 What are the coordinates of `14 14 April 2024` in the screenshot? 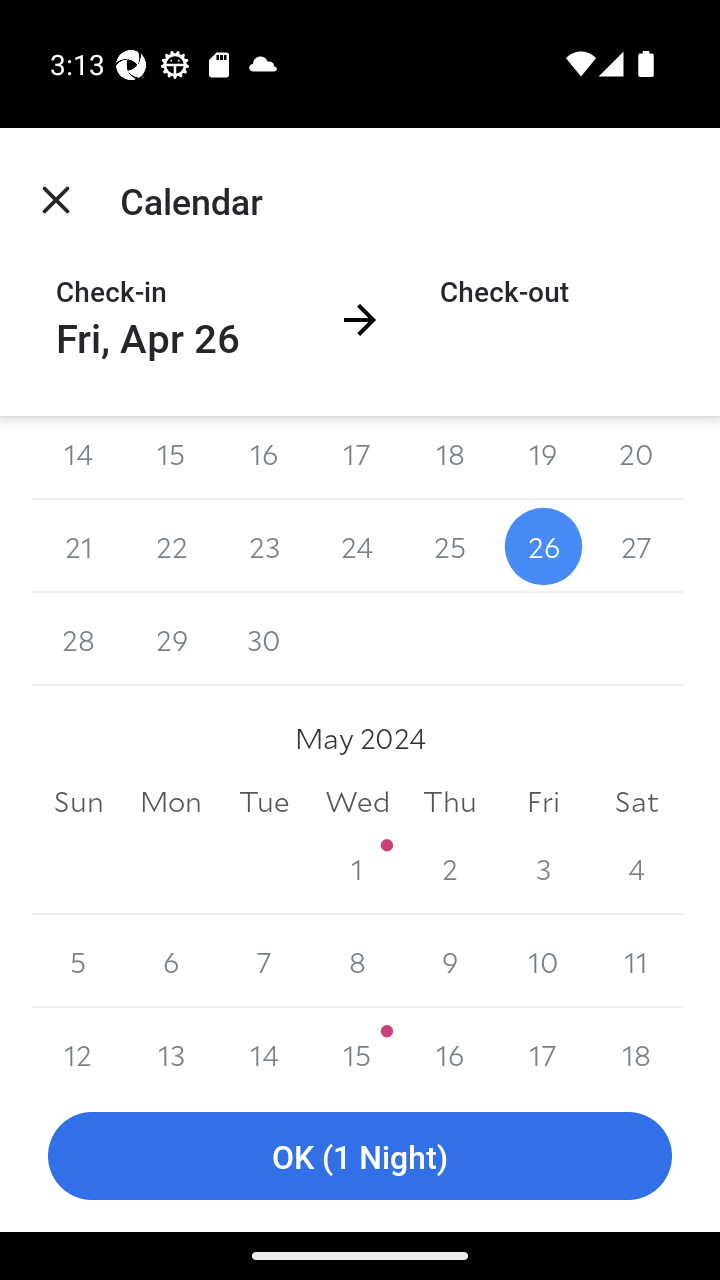 It's located at (78, 458).